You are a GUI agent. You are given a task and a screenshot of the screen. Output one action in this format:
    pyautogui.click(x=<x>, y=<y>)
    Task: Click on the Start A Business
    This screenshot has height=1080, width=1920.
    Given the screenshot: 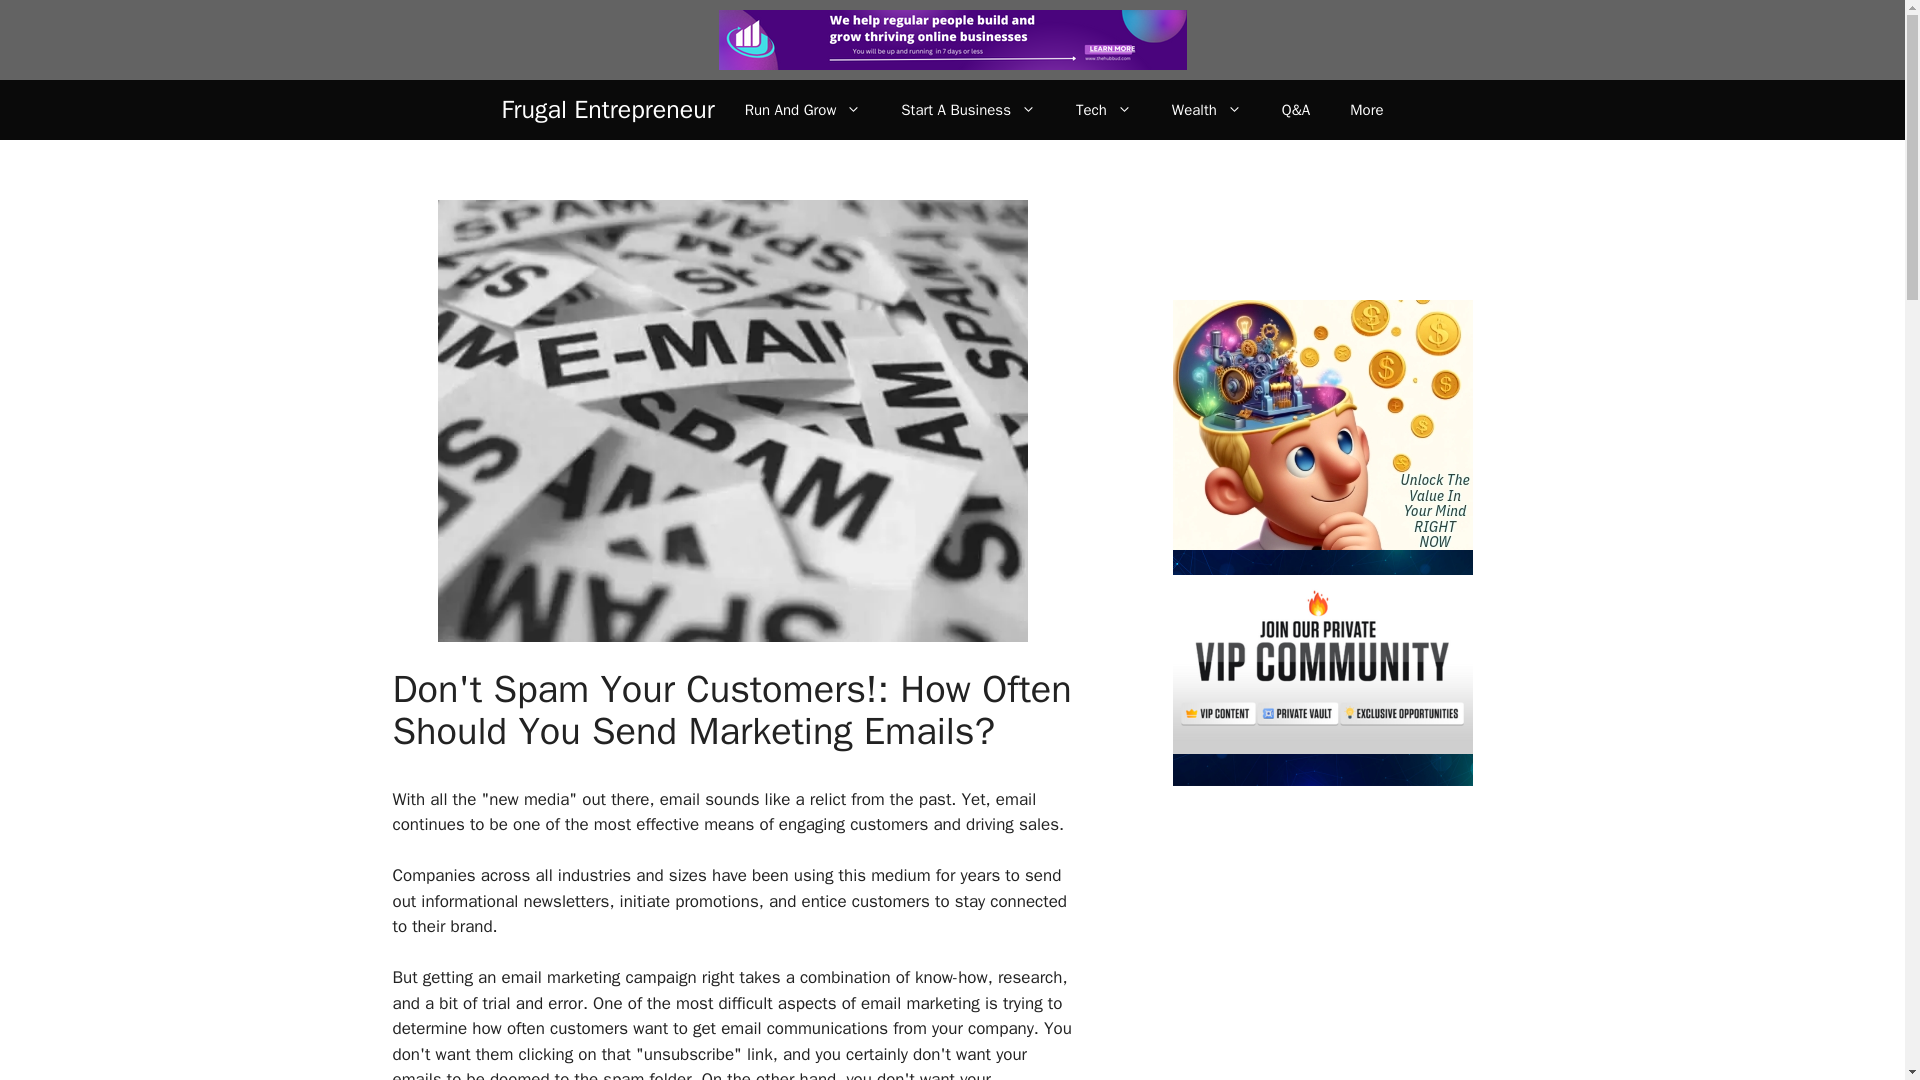 What is the action you would take?
    pyautogui.click(x=968, y=110)
    